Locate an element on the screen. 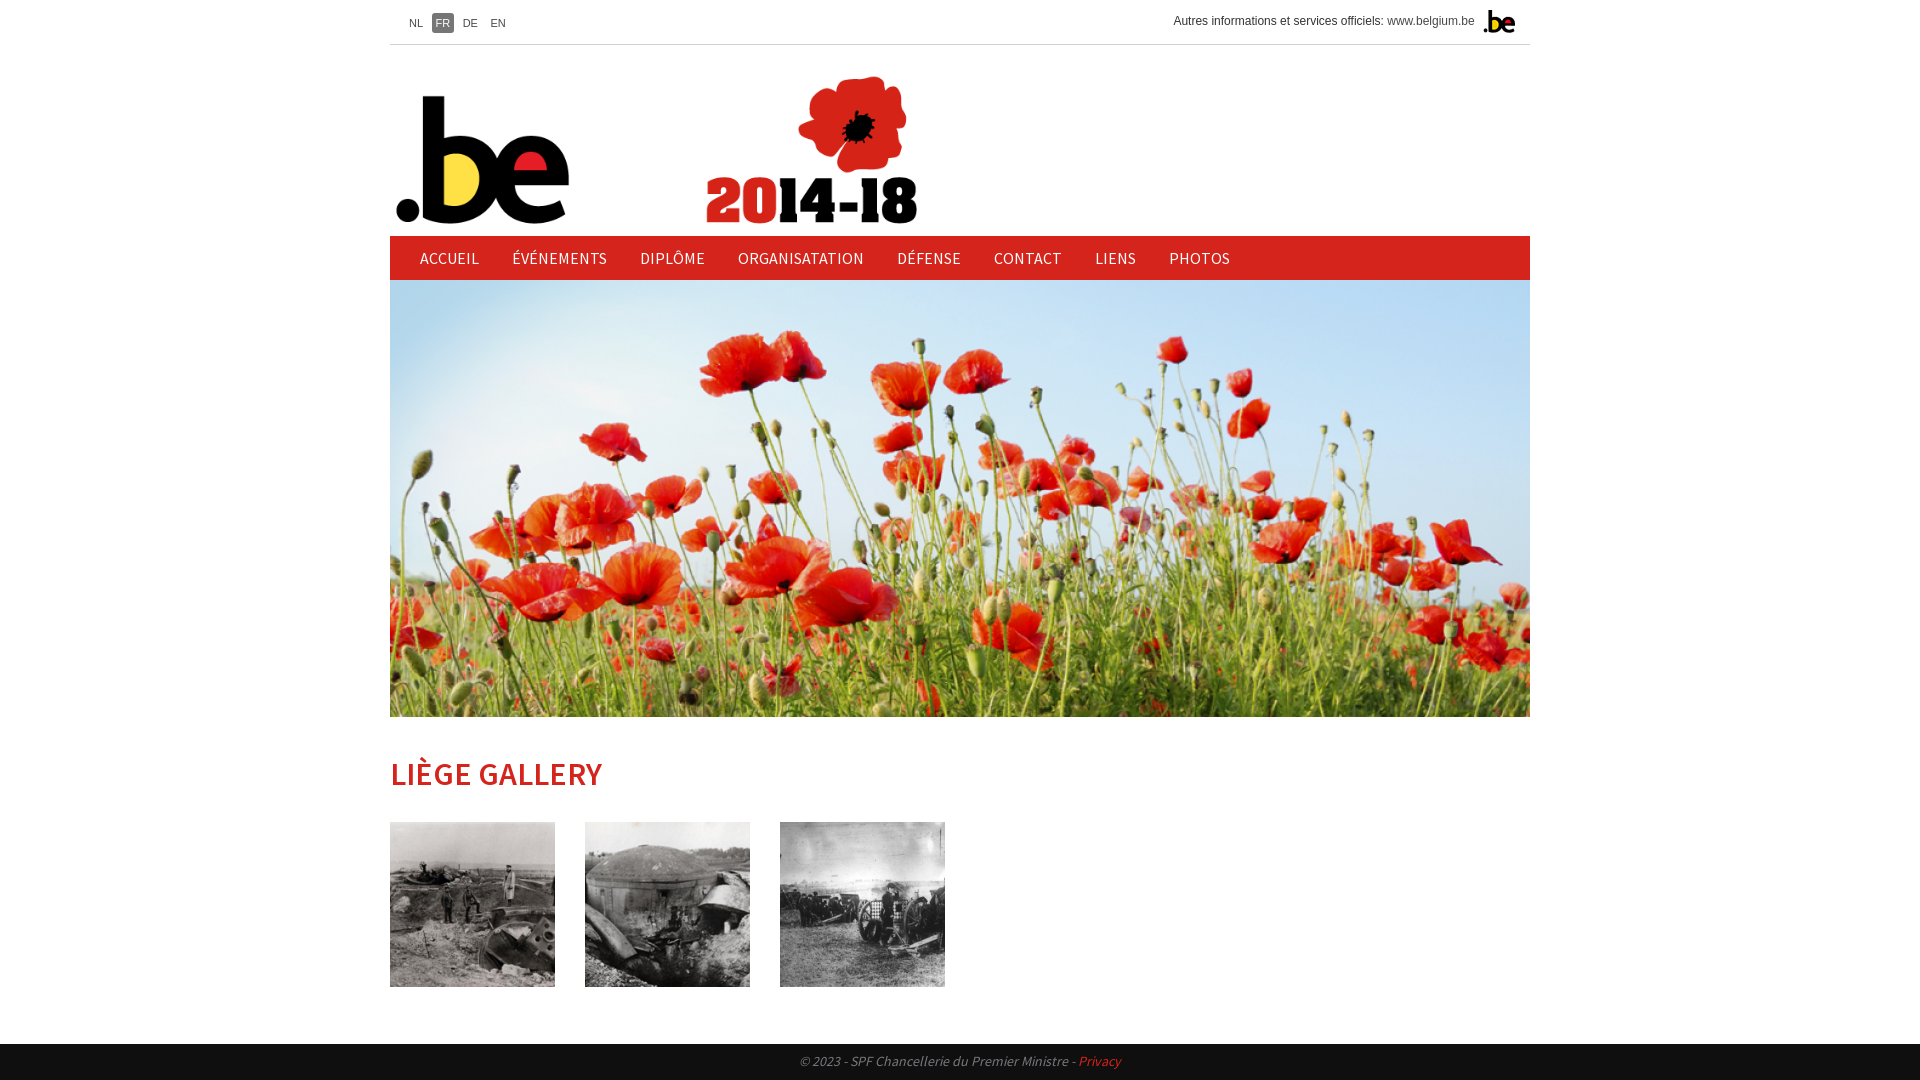 Image resolution: width=1920 pixels, height=1080 pixels. Privacy is located at coordinates (1100, 1061).